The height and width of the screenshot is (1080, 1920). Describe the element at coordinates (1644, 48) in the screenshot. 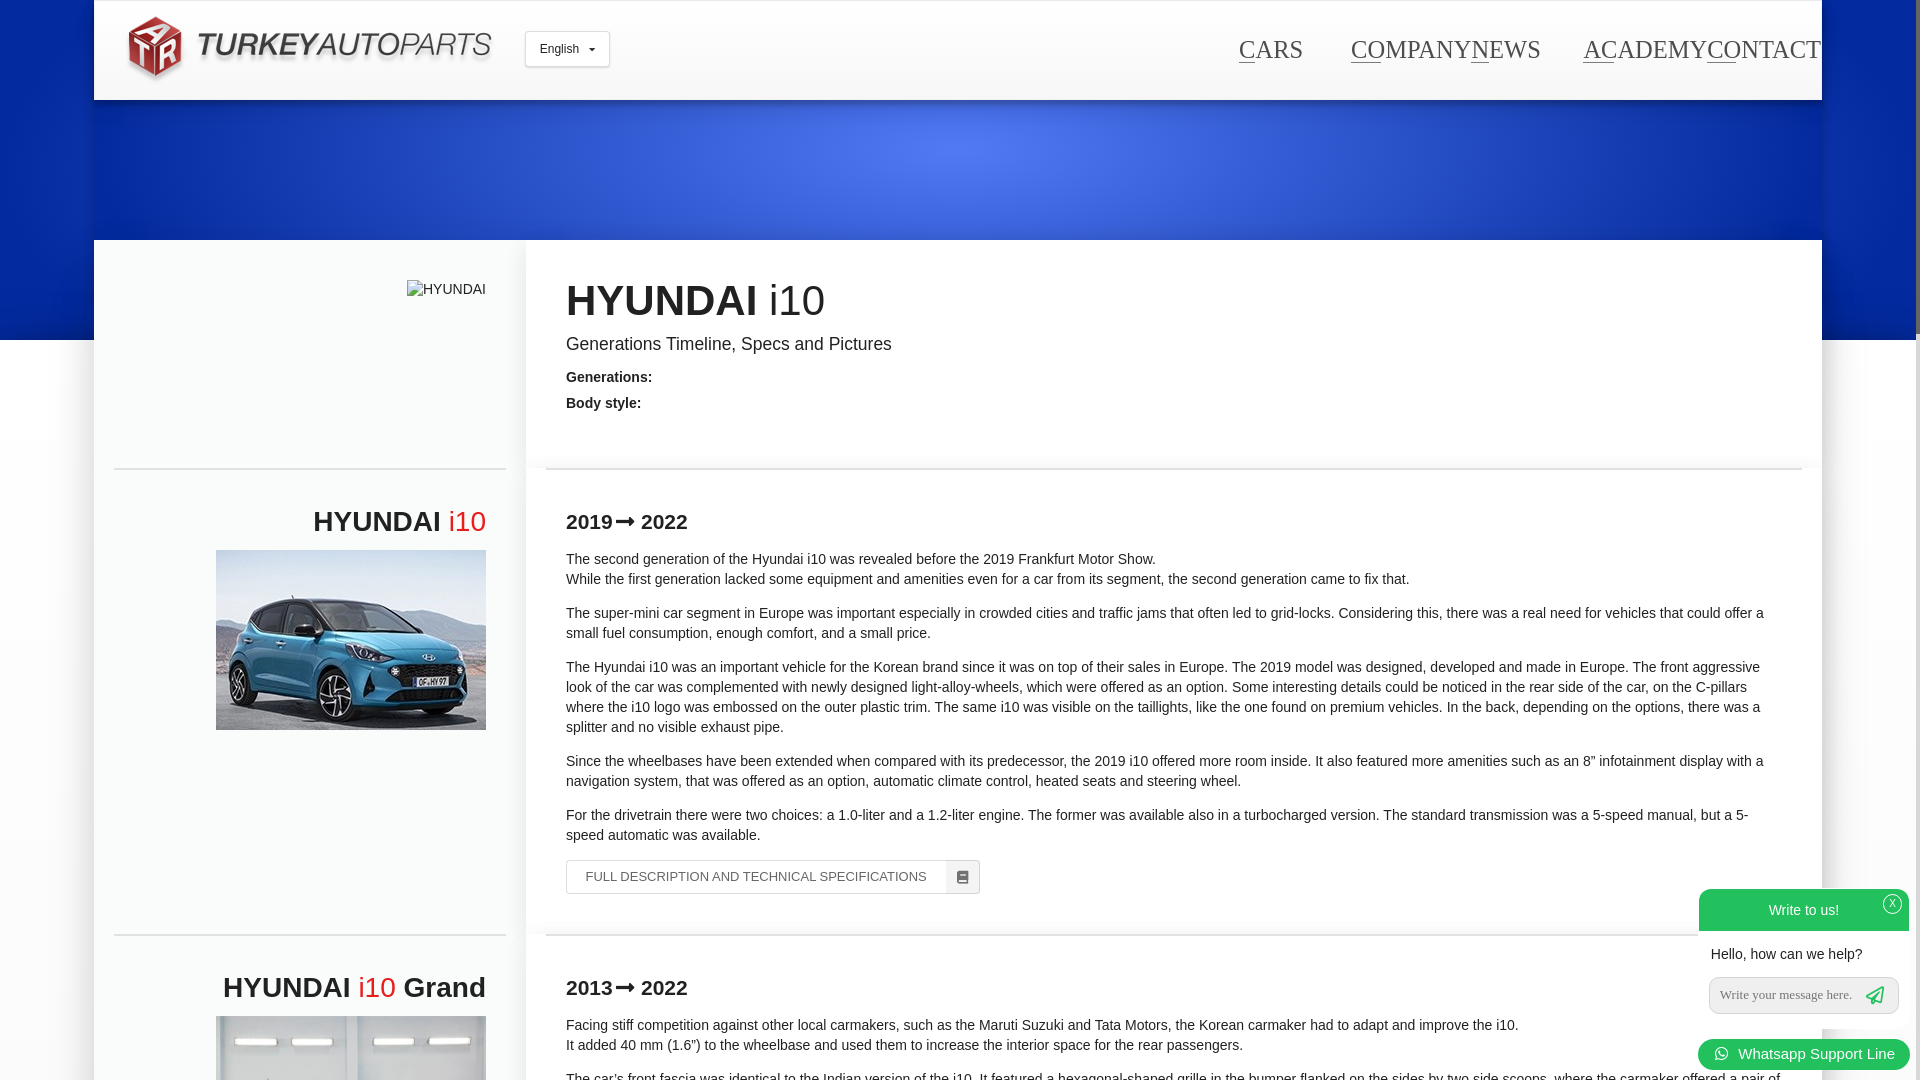

I see `ACADEMY` at that location.